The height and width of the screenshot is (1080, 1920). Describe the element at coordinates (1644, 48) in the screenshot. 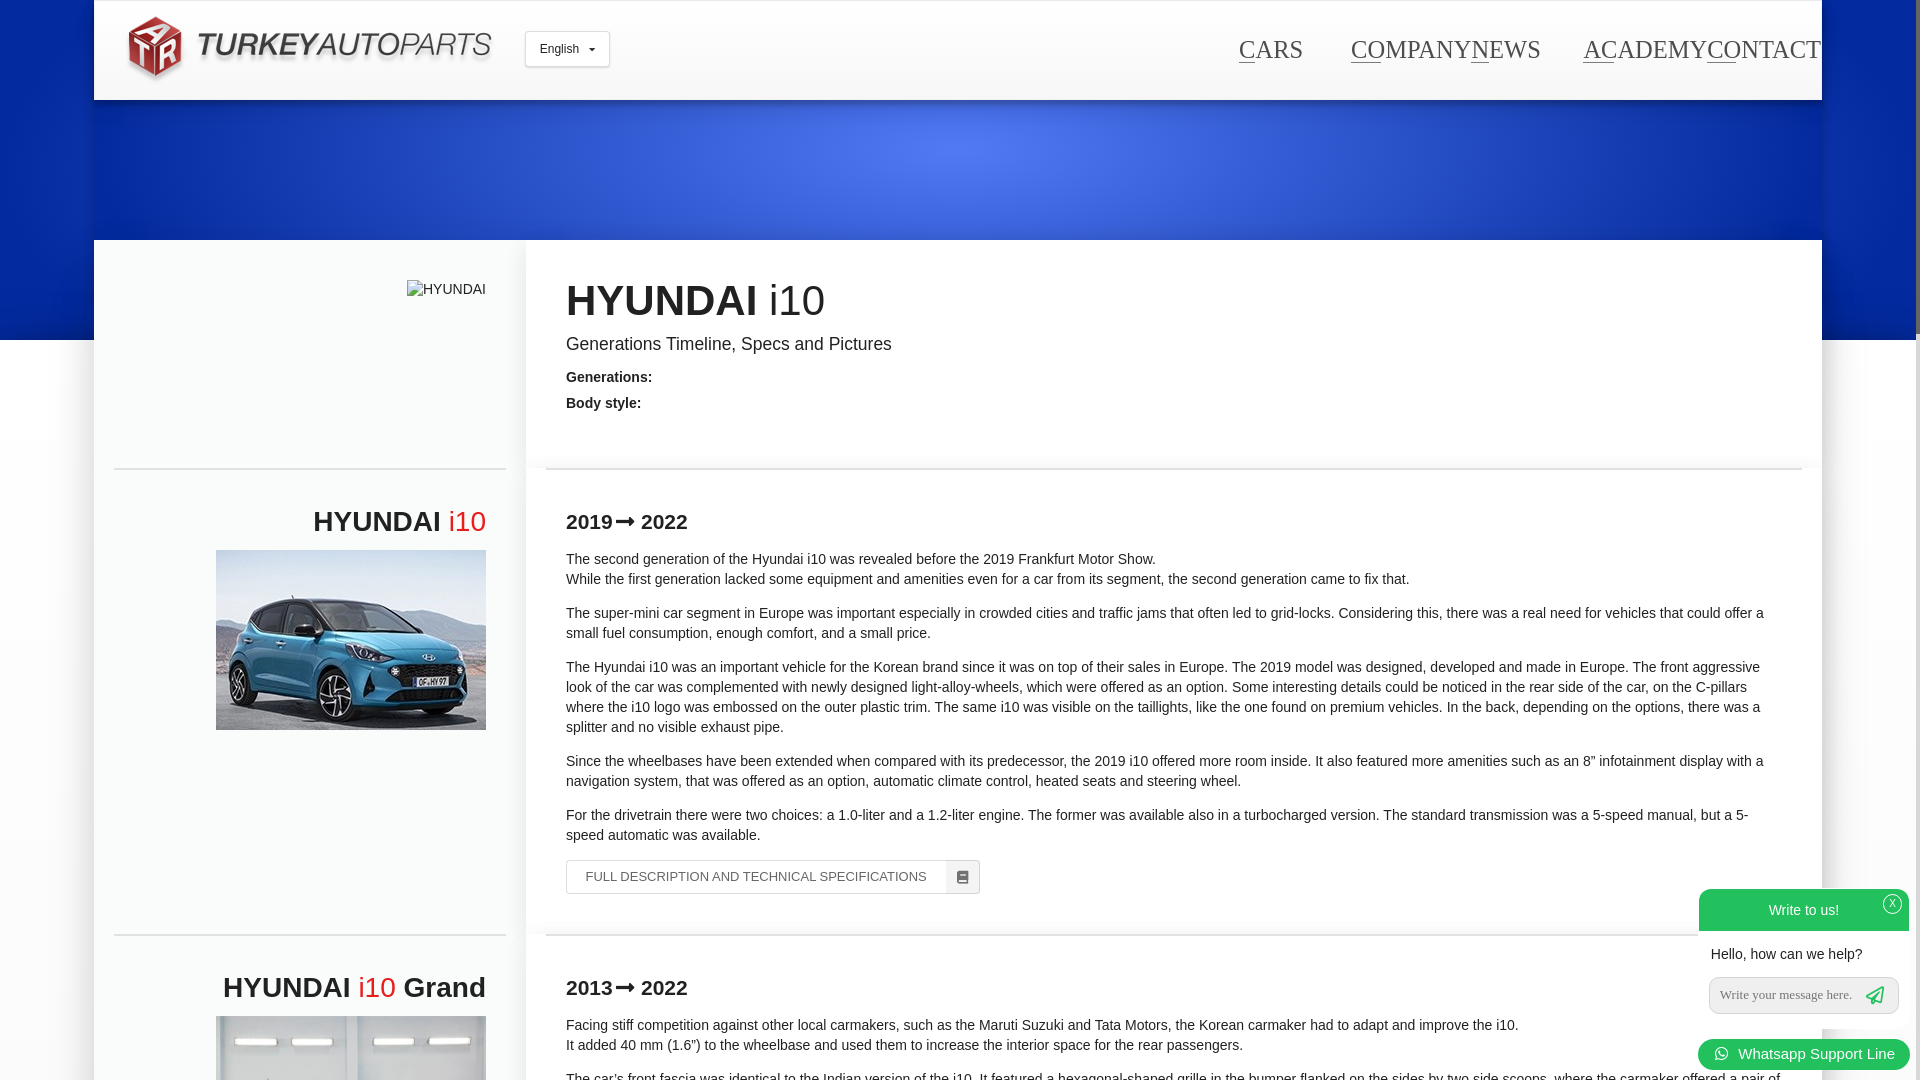

I see `ACADEMY` at that location.